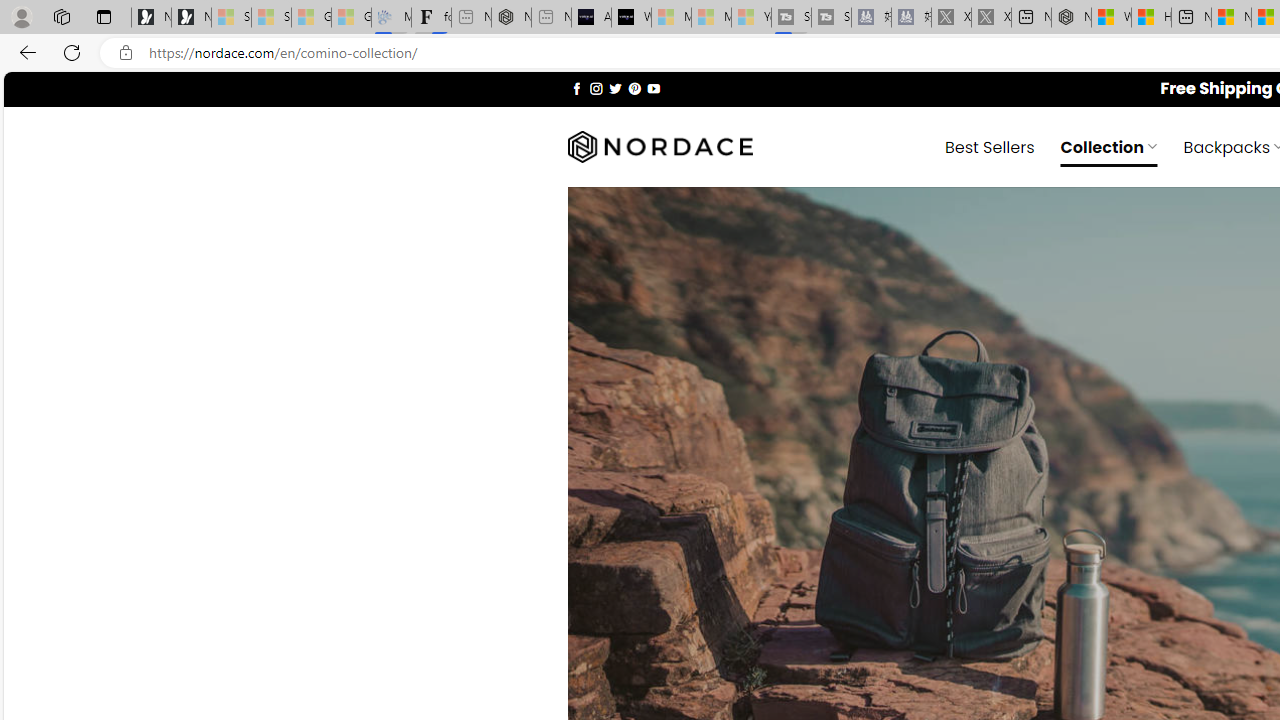 This screenshot has width=1280, height=720. What do you see at coordinates (991, 18) in the screenshot?
I see `X - Sleeping` at bounding box center [991, 18].